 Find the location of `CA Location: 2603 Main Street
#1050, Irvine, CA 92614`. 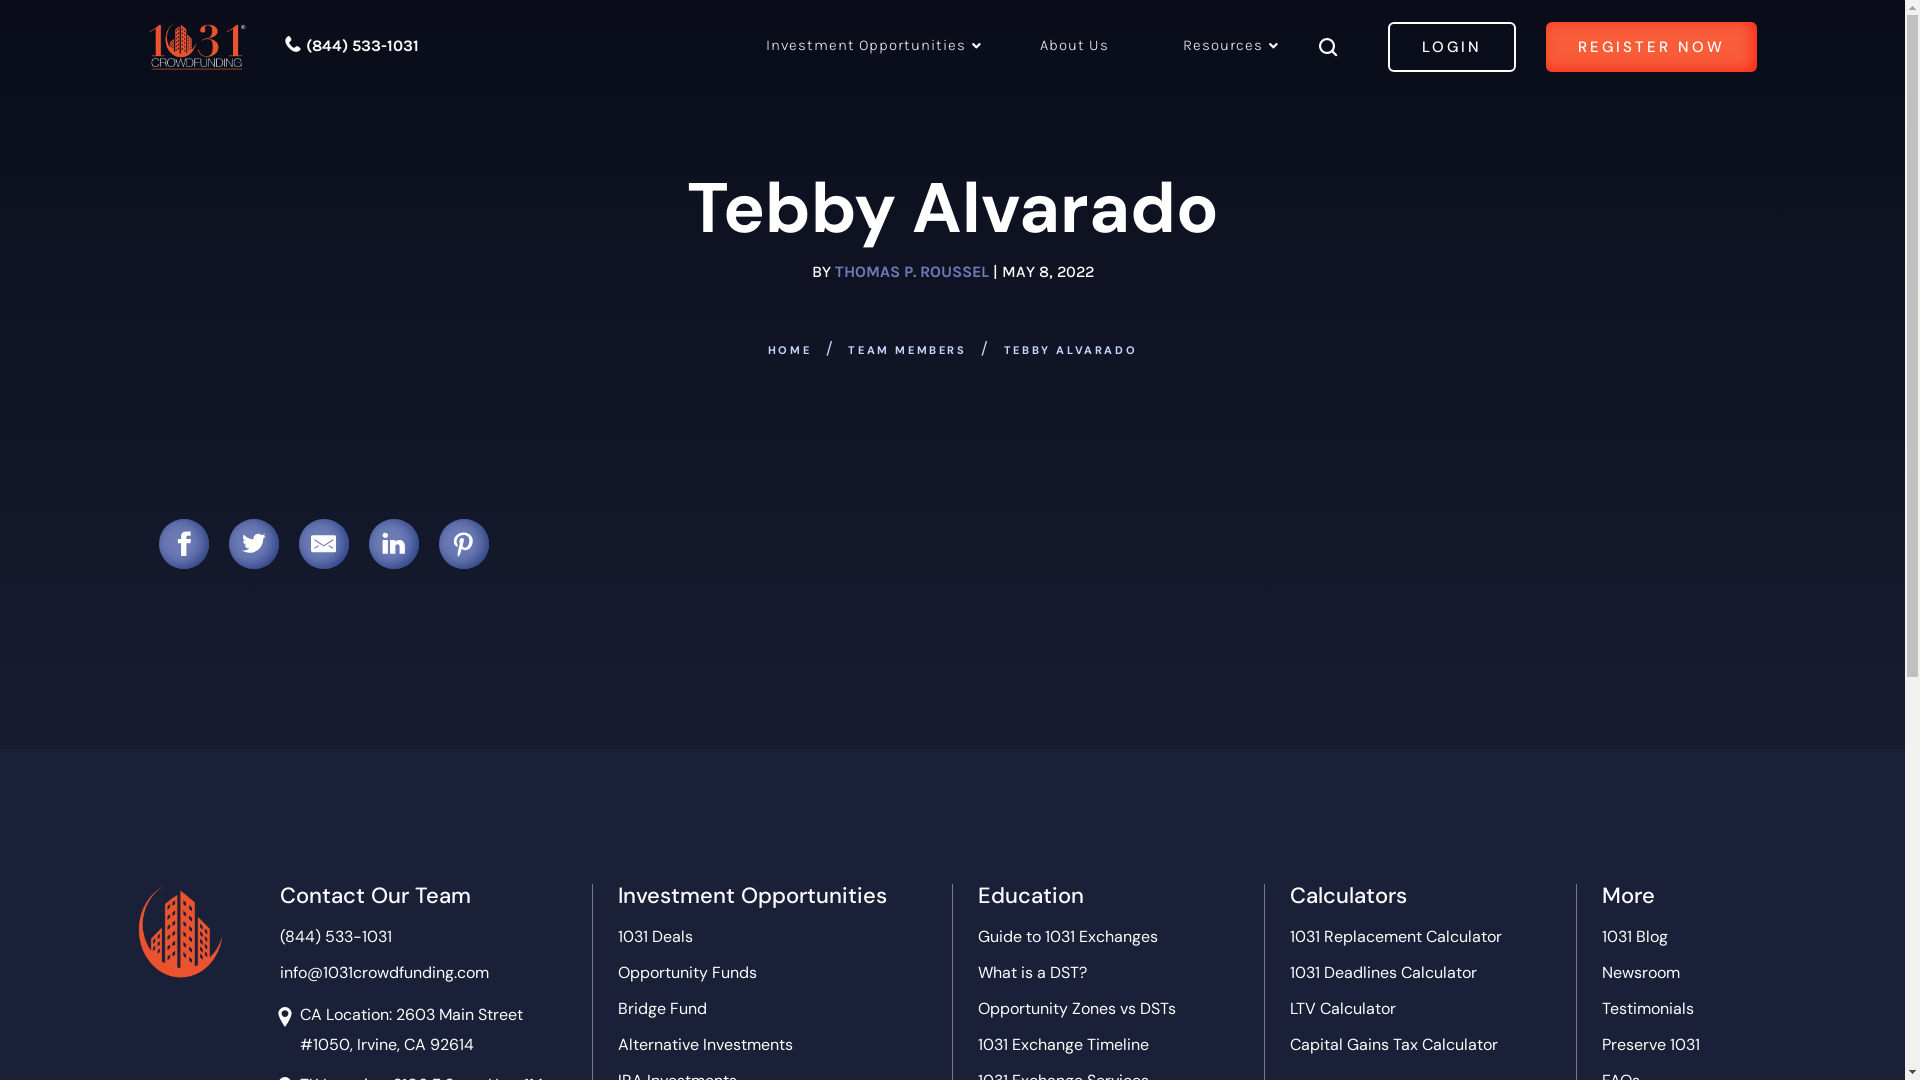

CA Location: 2603 Main Street
#1050, Irvine, CA 92614 is located at coordinates (412, 1030).